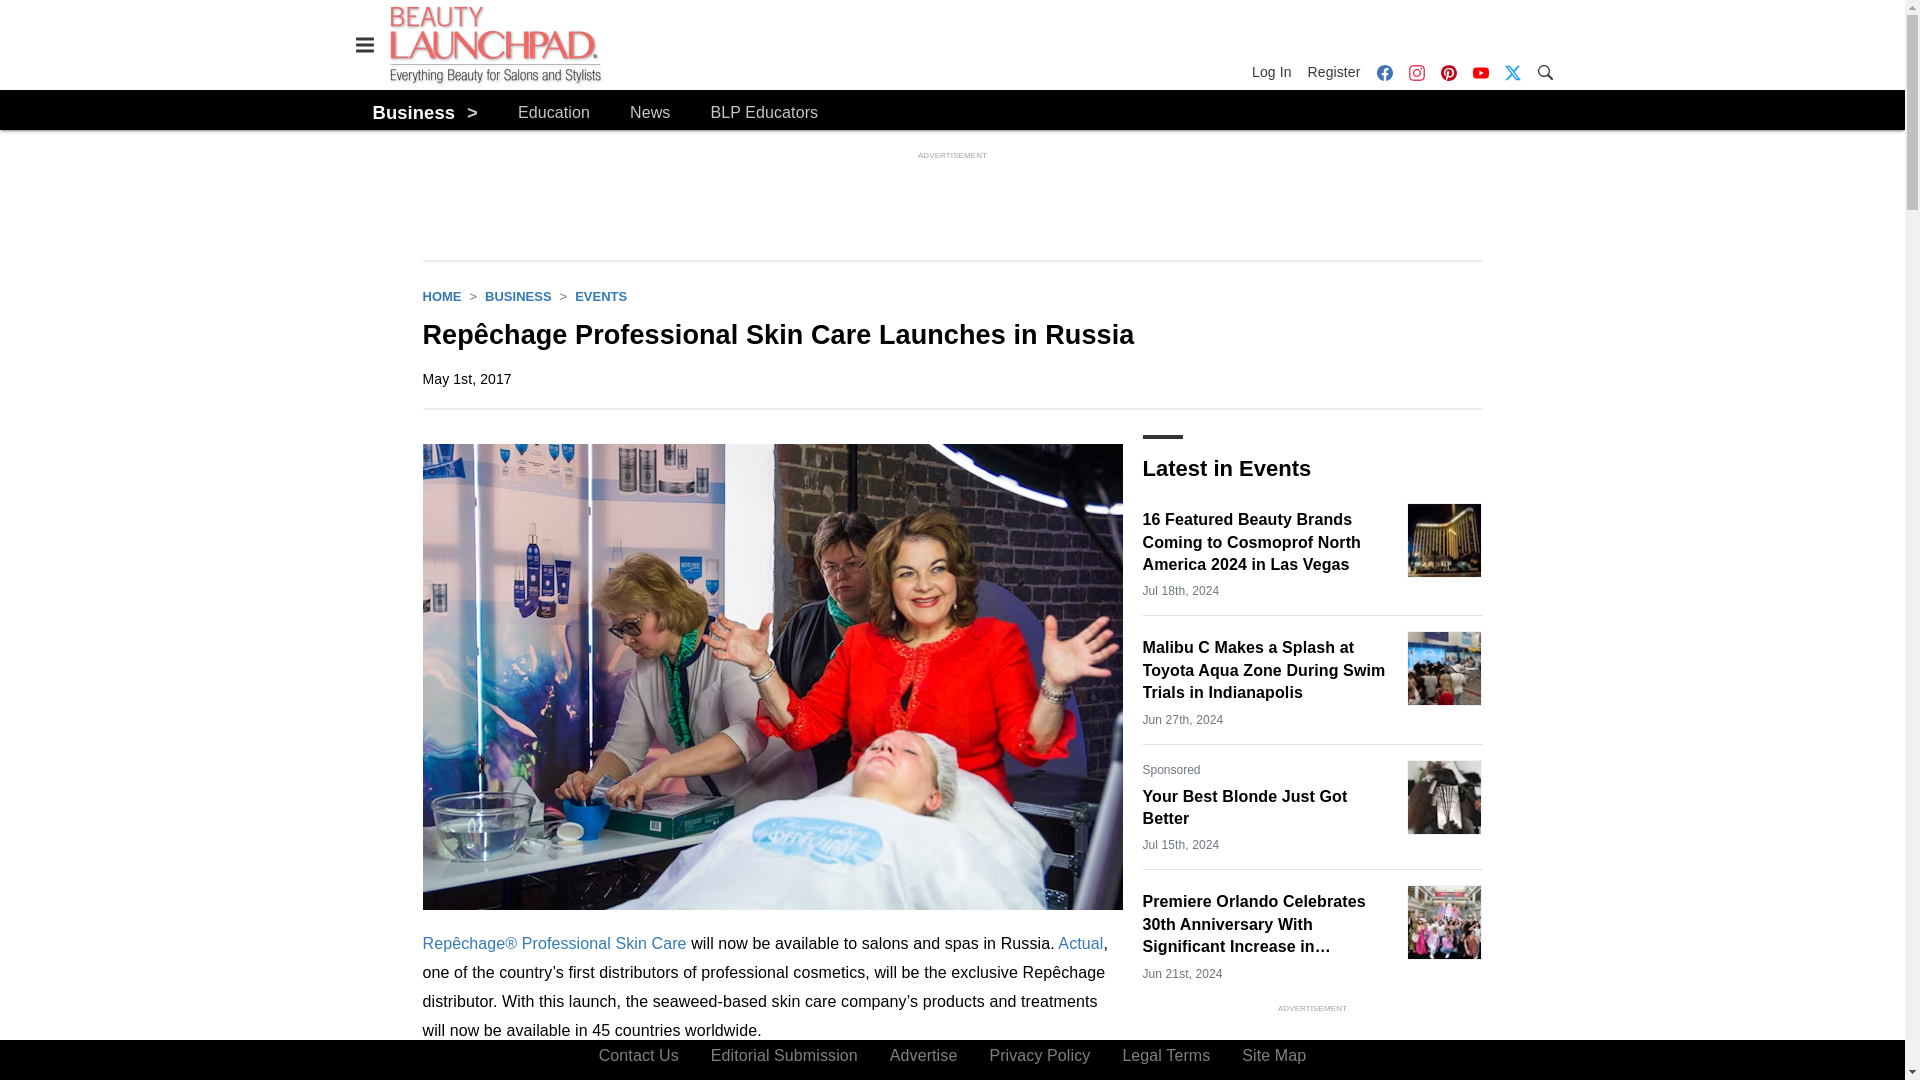  Describe the element at coordinates (1384, 72) in the screenshot. I see `Facebook icon` at that location.